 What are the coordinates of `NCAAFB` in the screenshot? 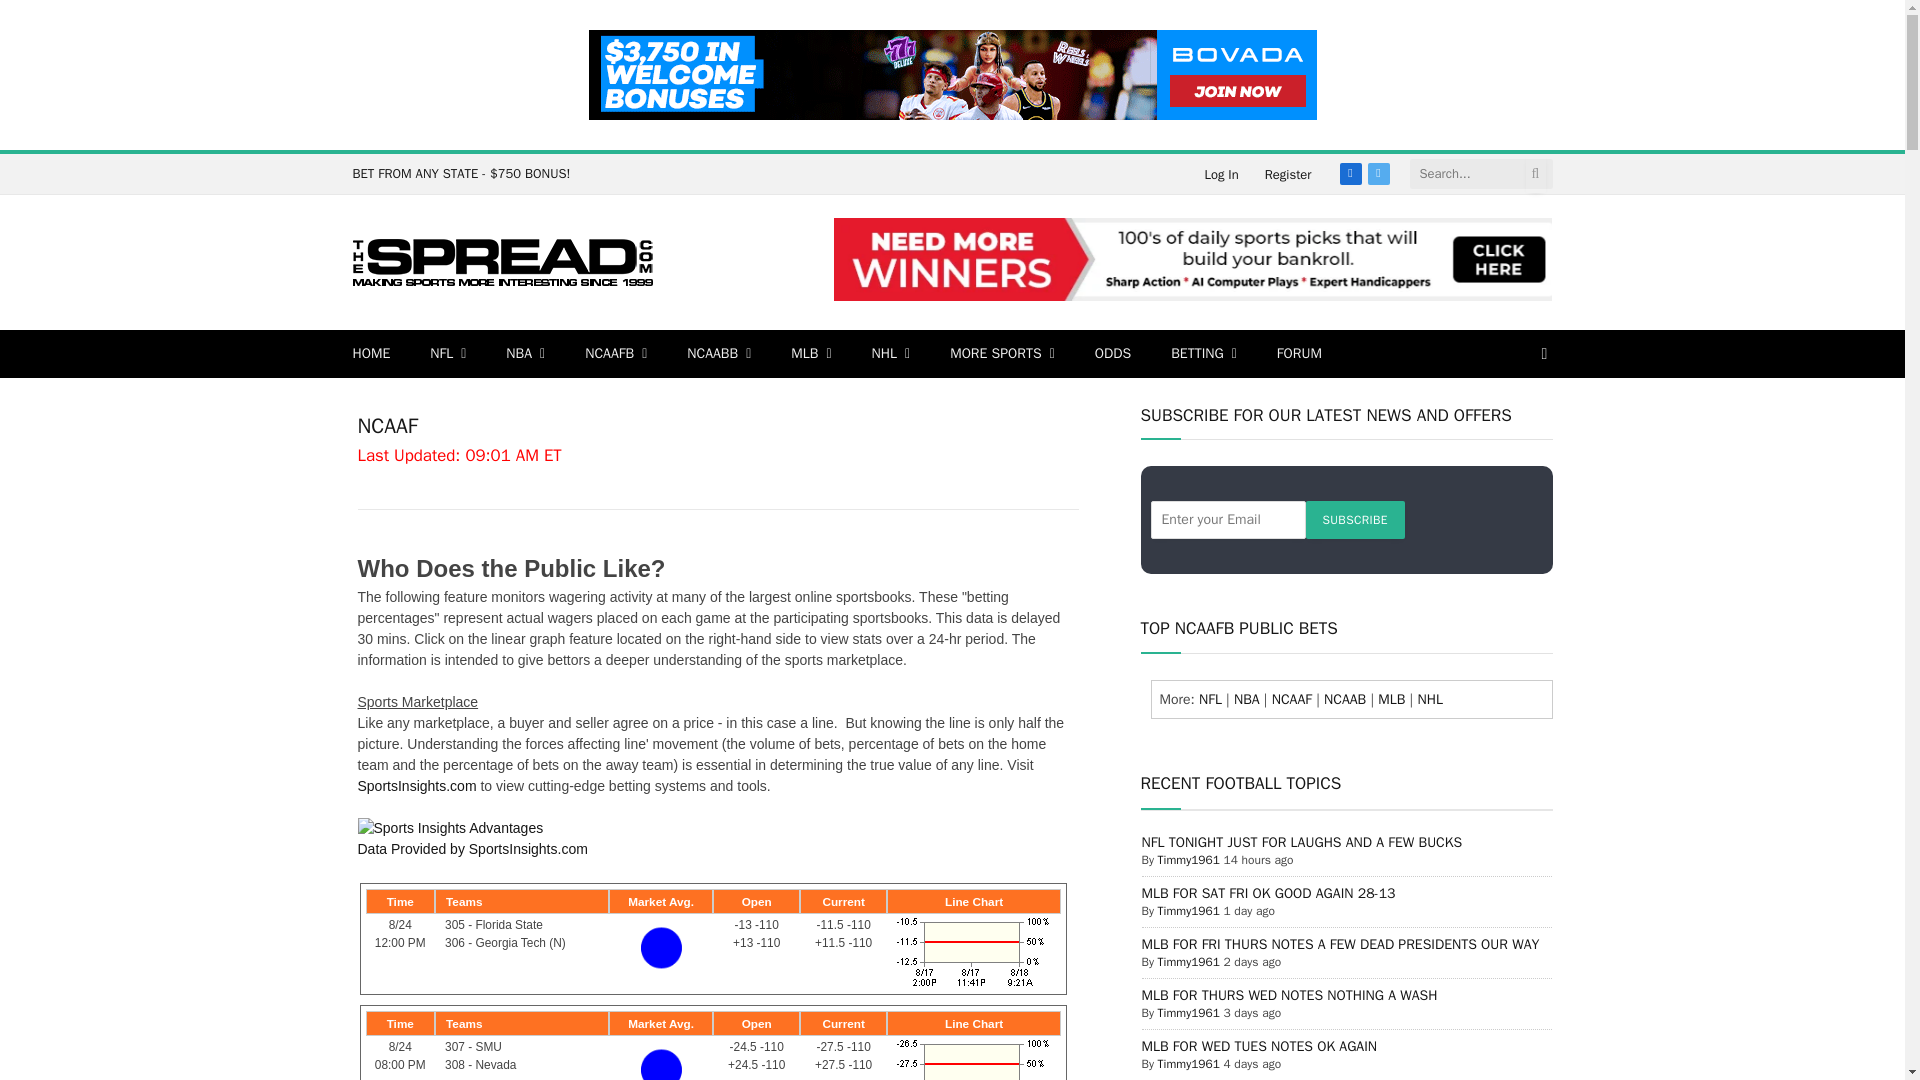 It's located at (615, 354).